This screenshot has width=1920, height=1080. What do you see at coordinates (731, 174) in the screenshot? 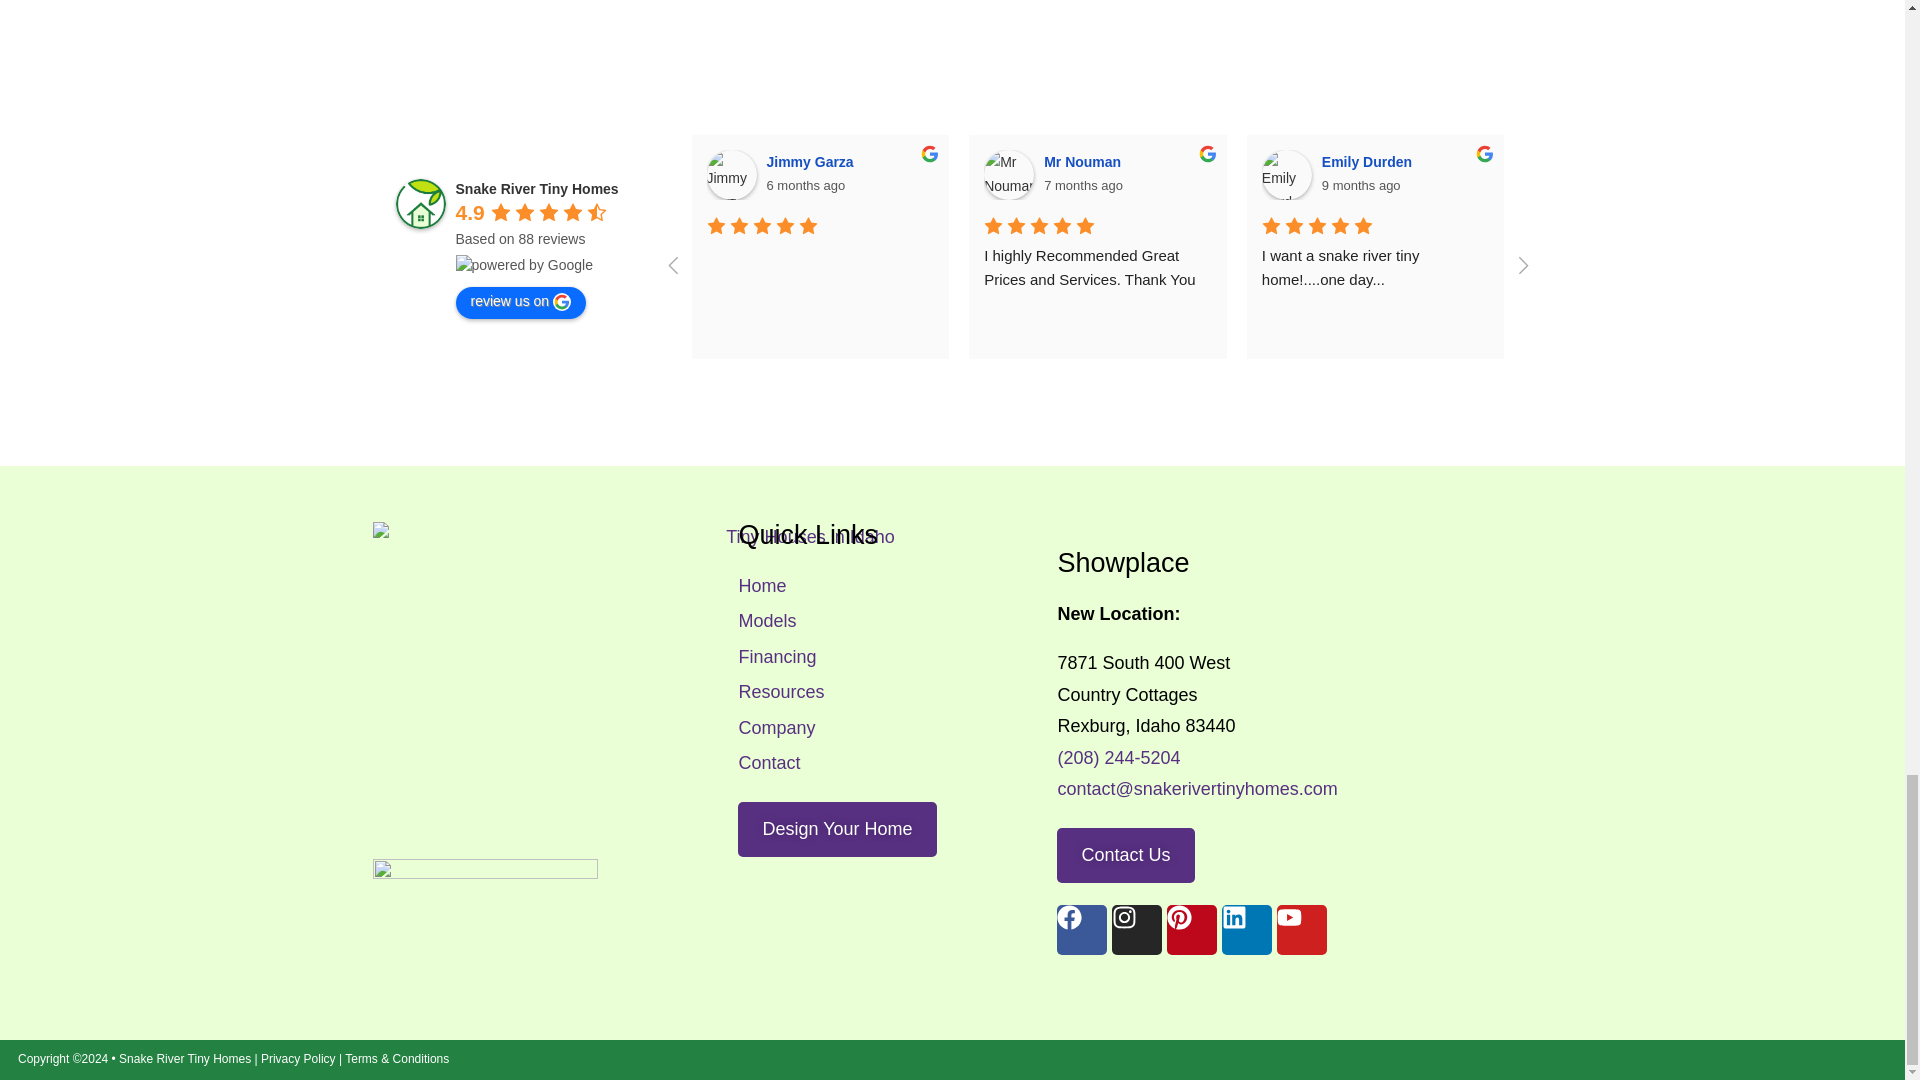
I see `Jimmy Garza` at bounding box center [731, 174].